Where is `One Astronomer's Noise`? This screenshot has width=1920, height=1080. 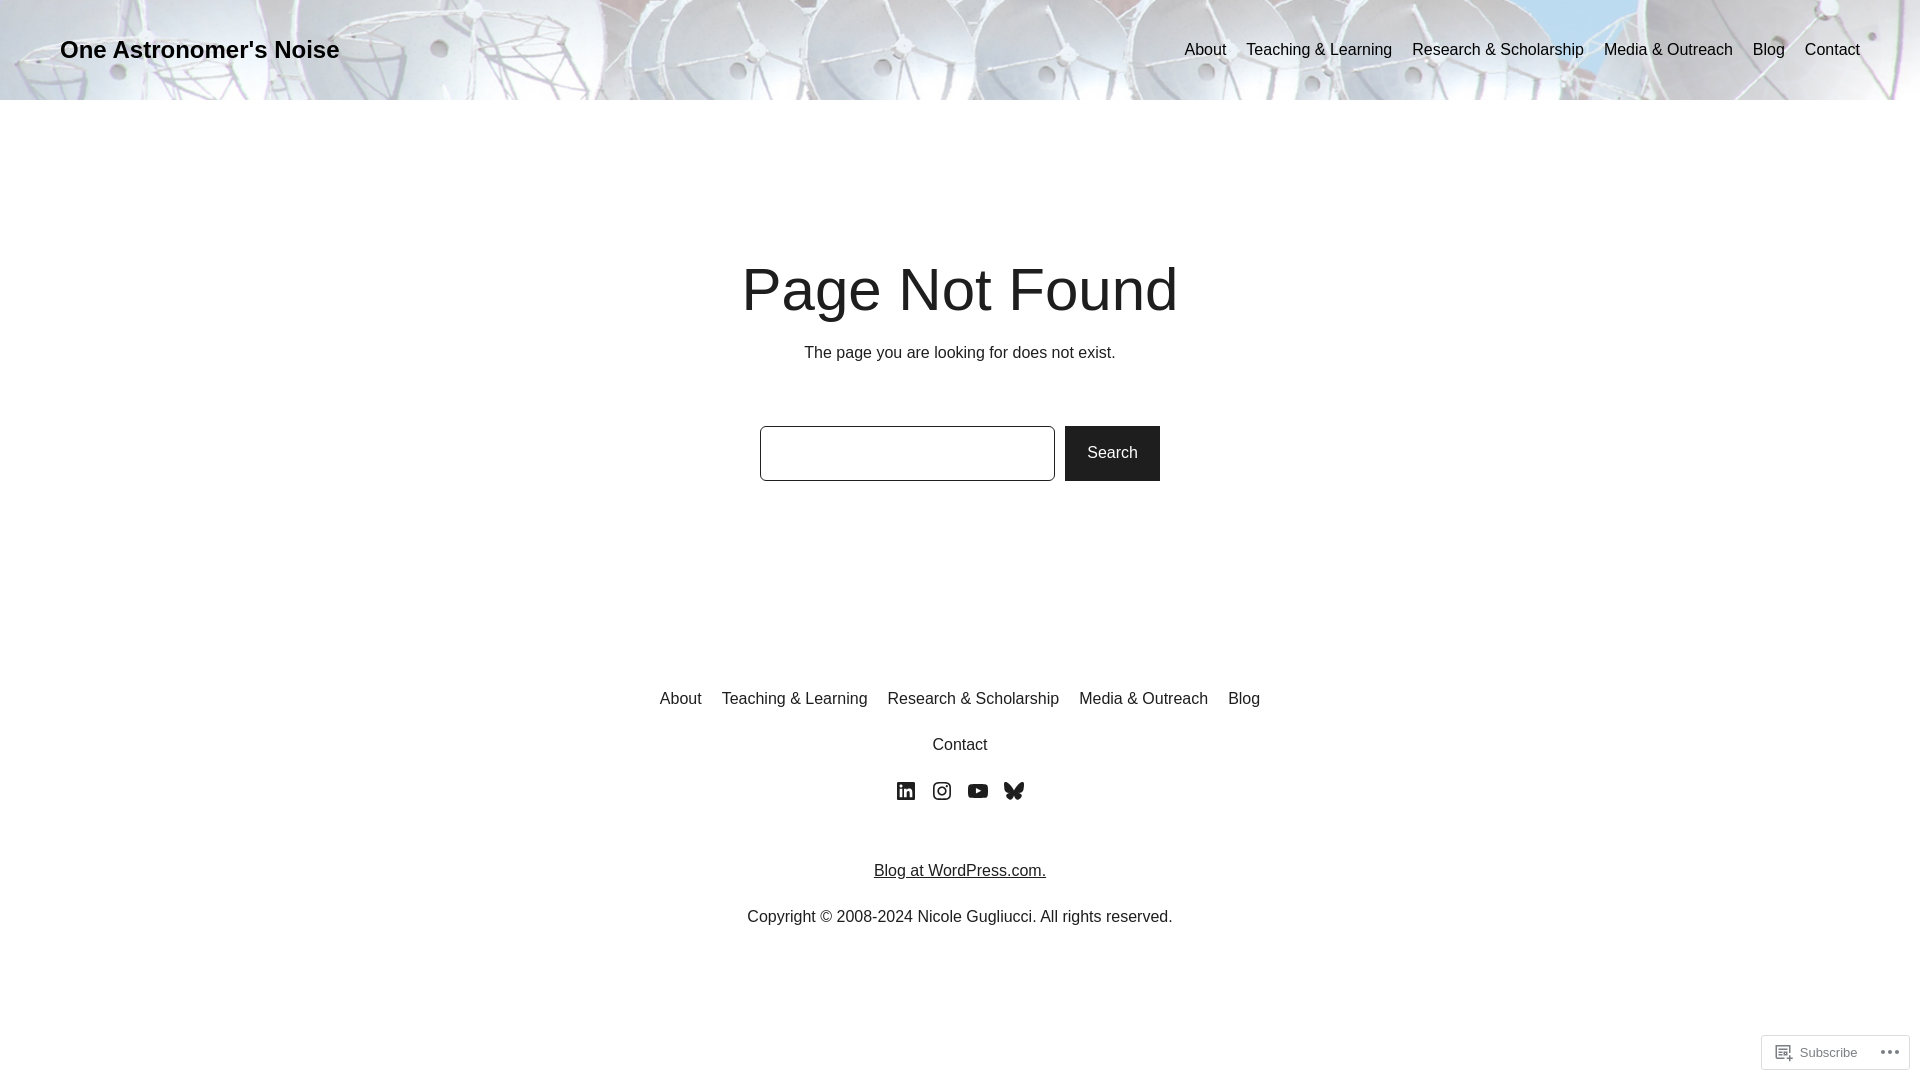
One Astronomer's Noise is located at coordinates (199, 48).